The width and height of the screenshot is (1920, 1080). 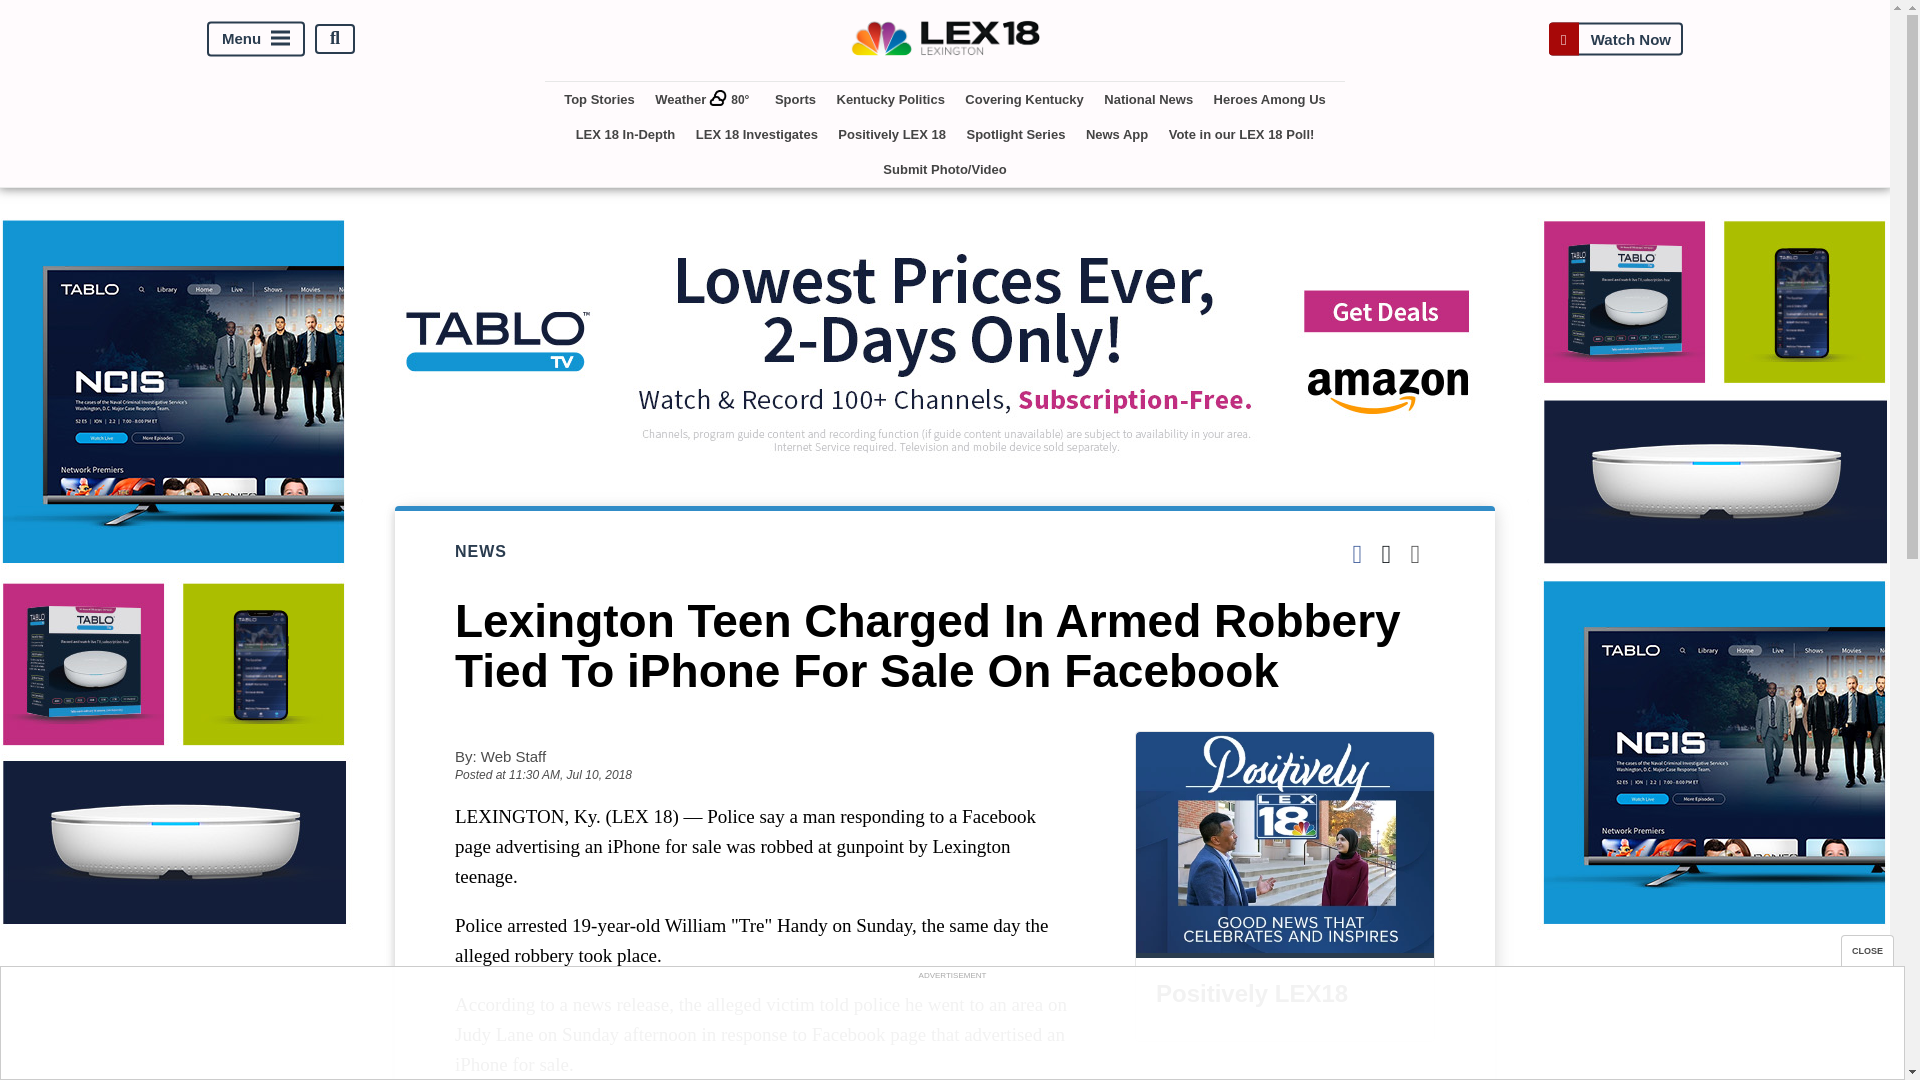 What do you see at coordinates (951, 1029) in the screenshot?
I see `3rd party ad content` at bounding box center [951, 1029].